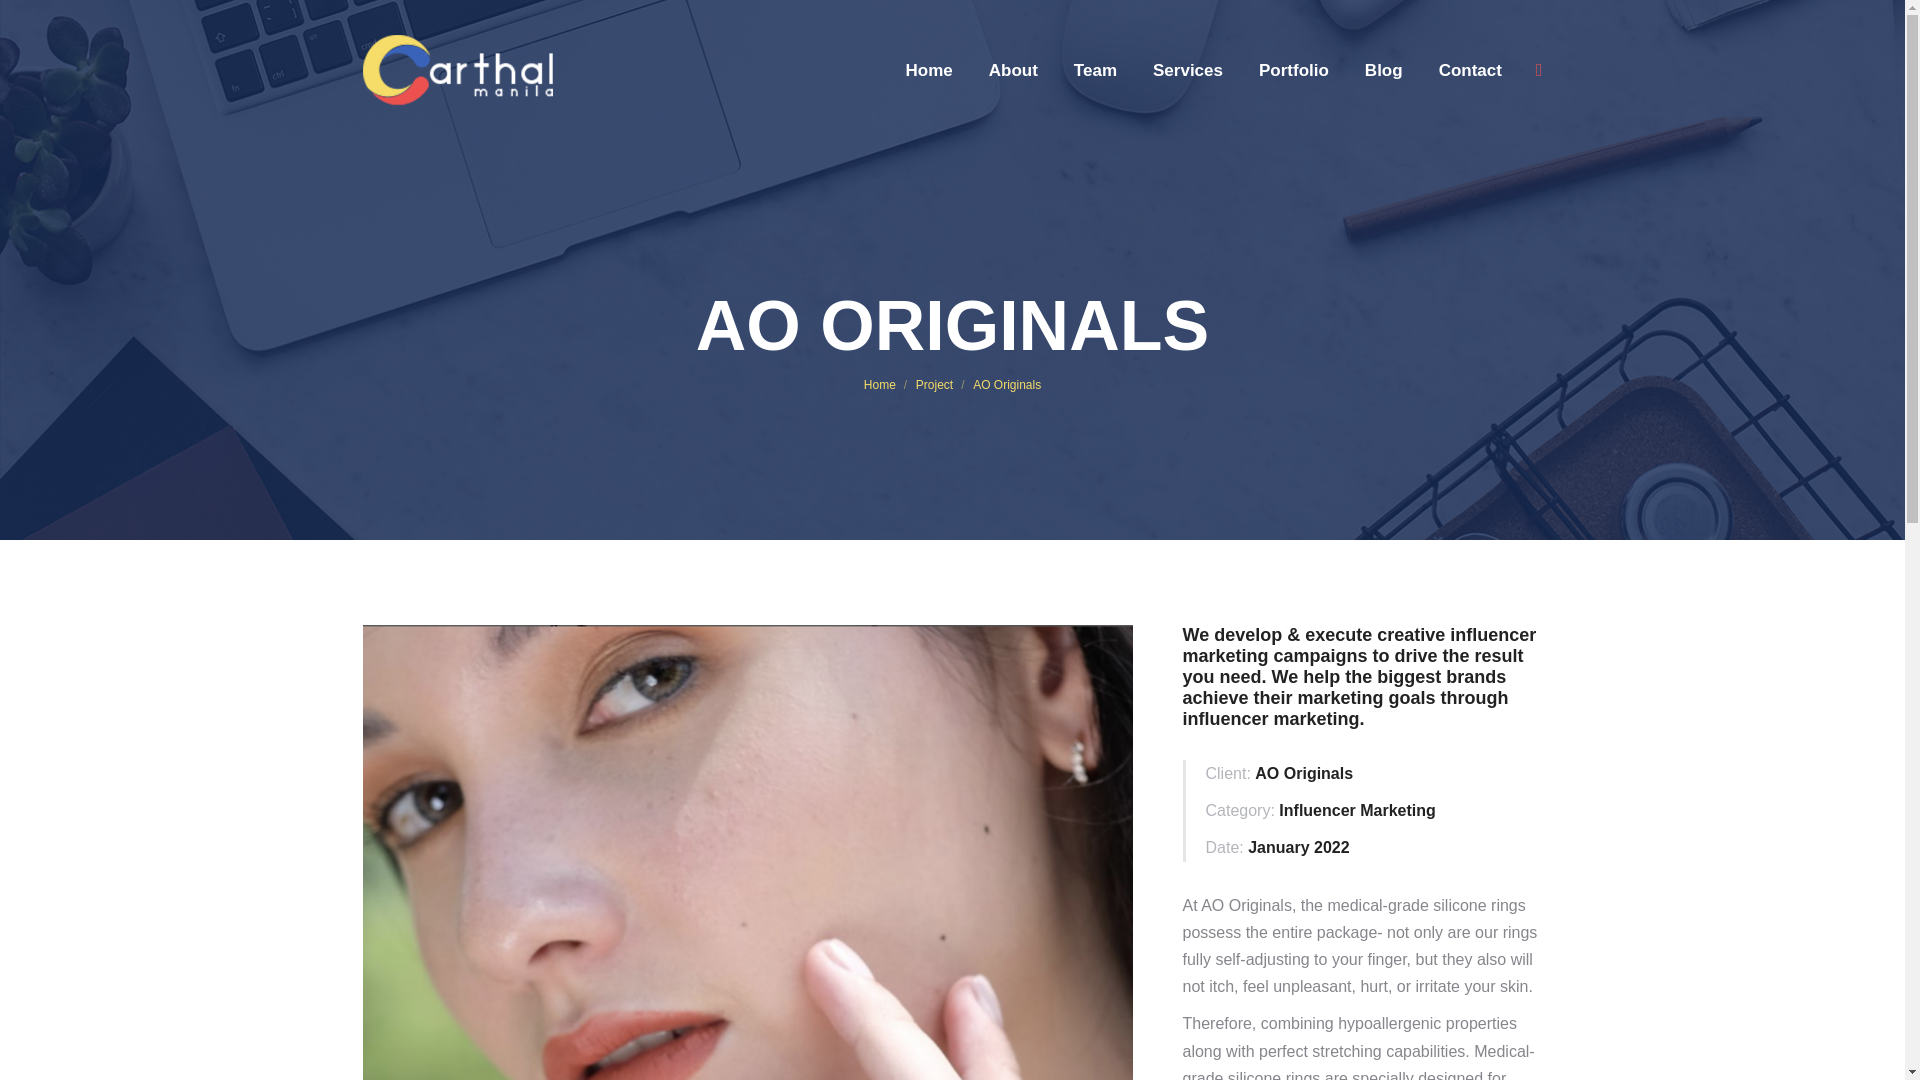  What do you see at coordinates (929, 70) in the screenshot?
I see `Home` at bounding box center [929, 70].